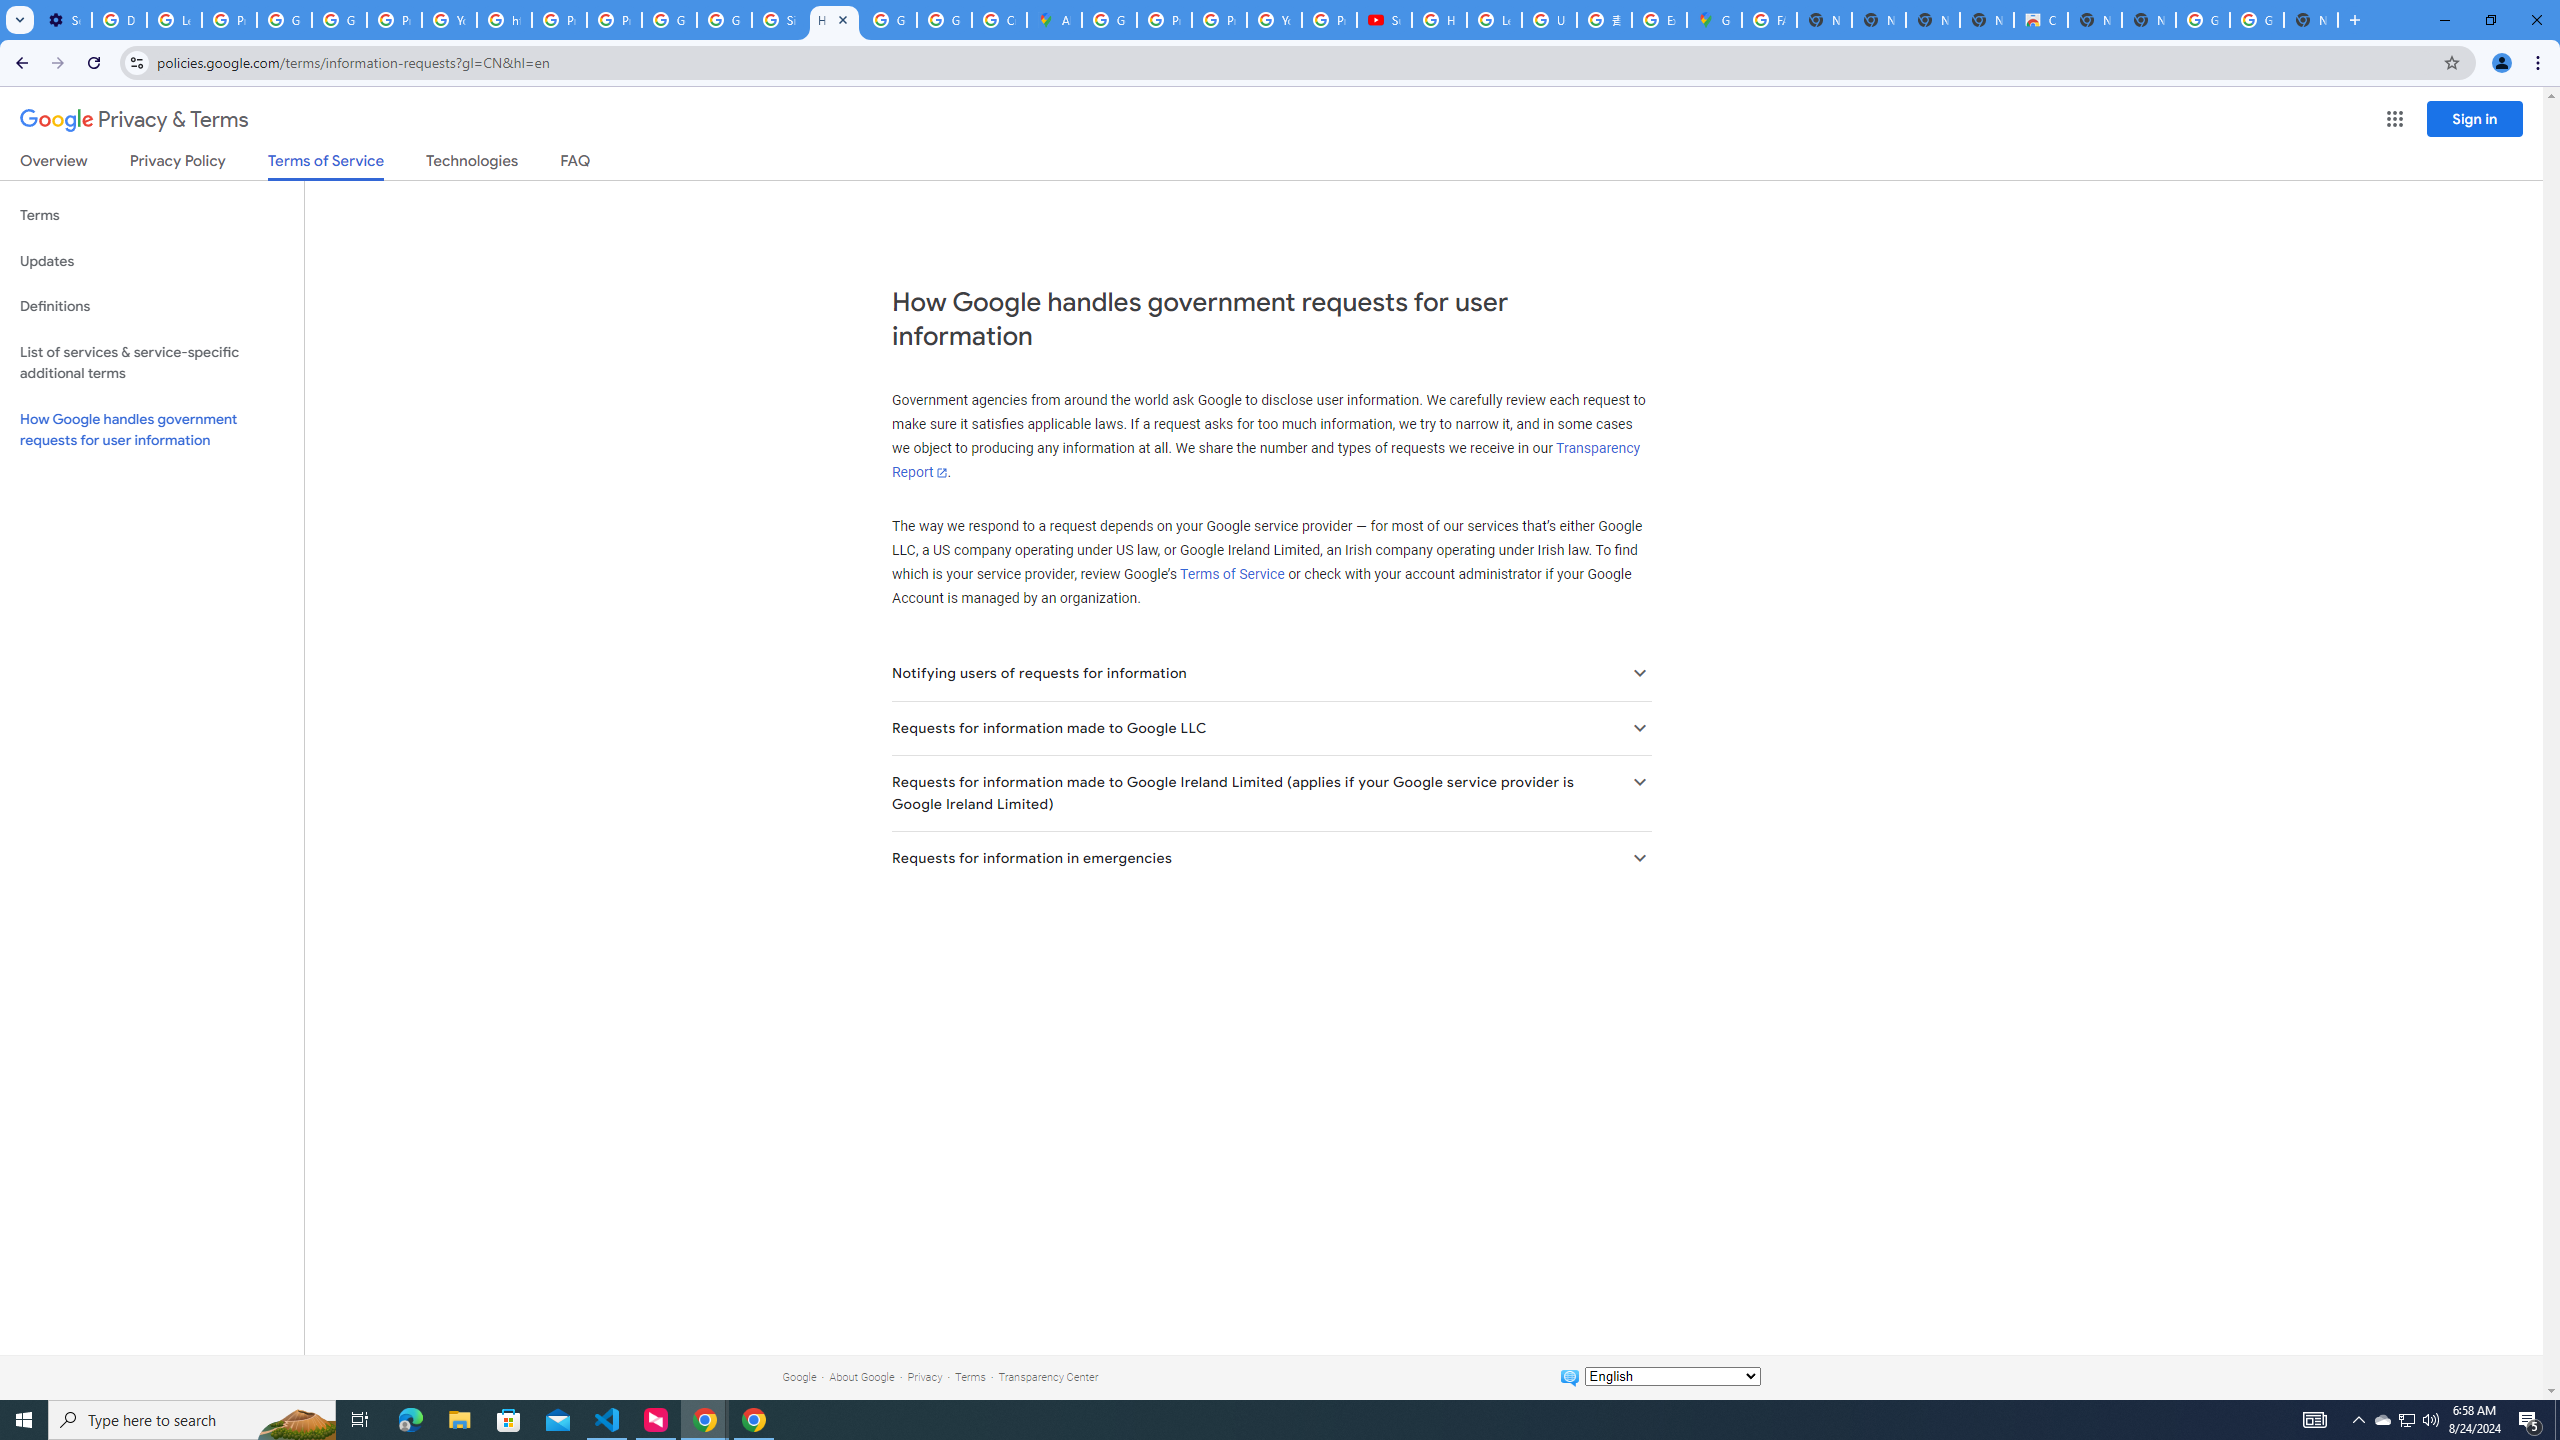 This screenshot has height=1440, width=2560. Describe the element at coordinates (284, 20) in the screenshot. I see `Google Account Help` at that location.